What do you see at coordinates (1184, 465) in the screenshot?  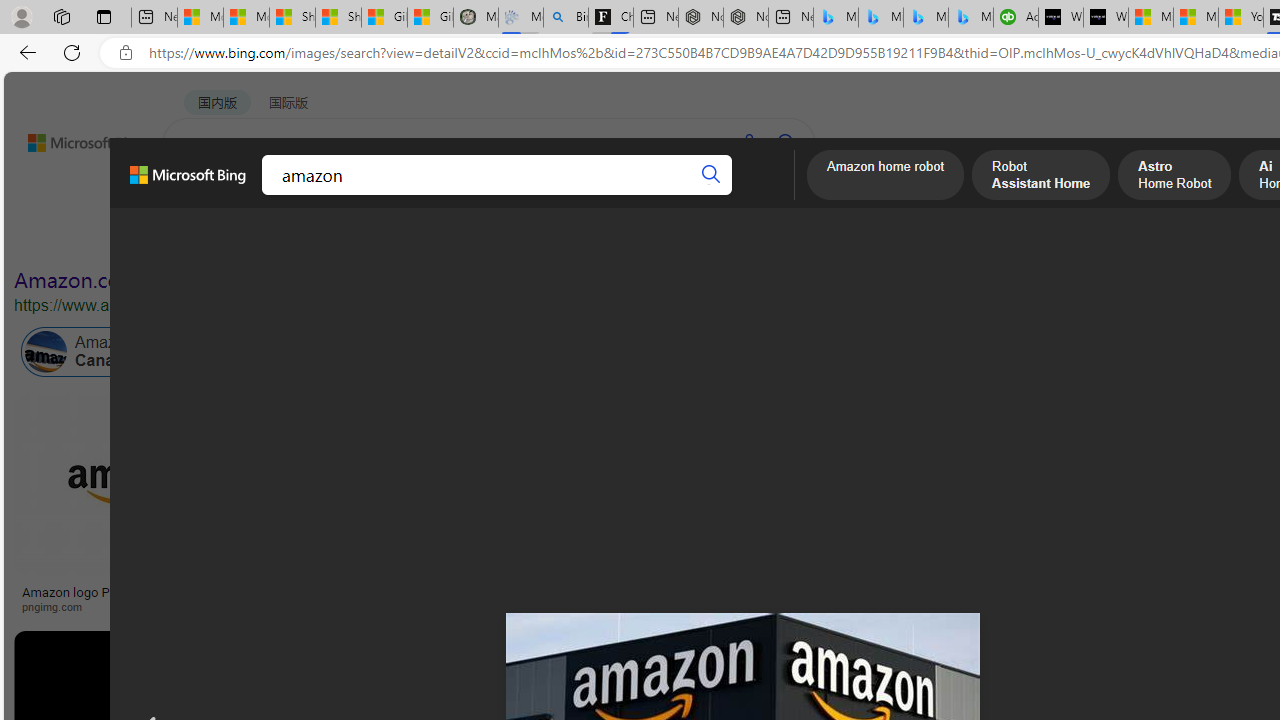 I see `Amazon Echo Dot 4th Gen` at bounding box center [1184, 465].